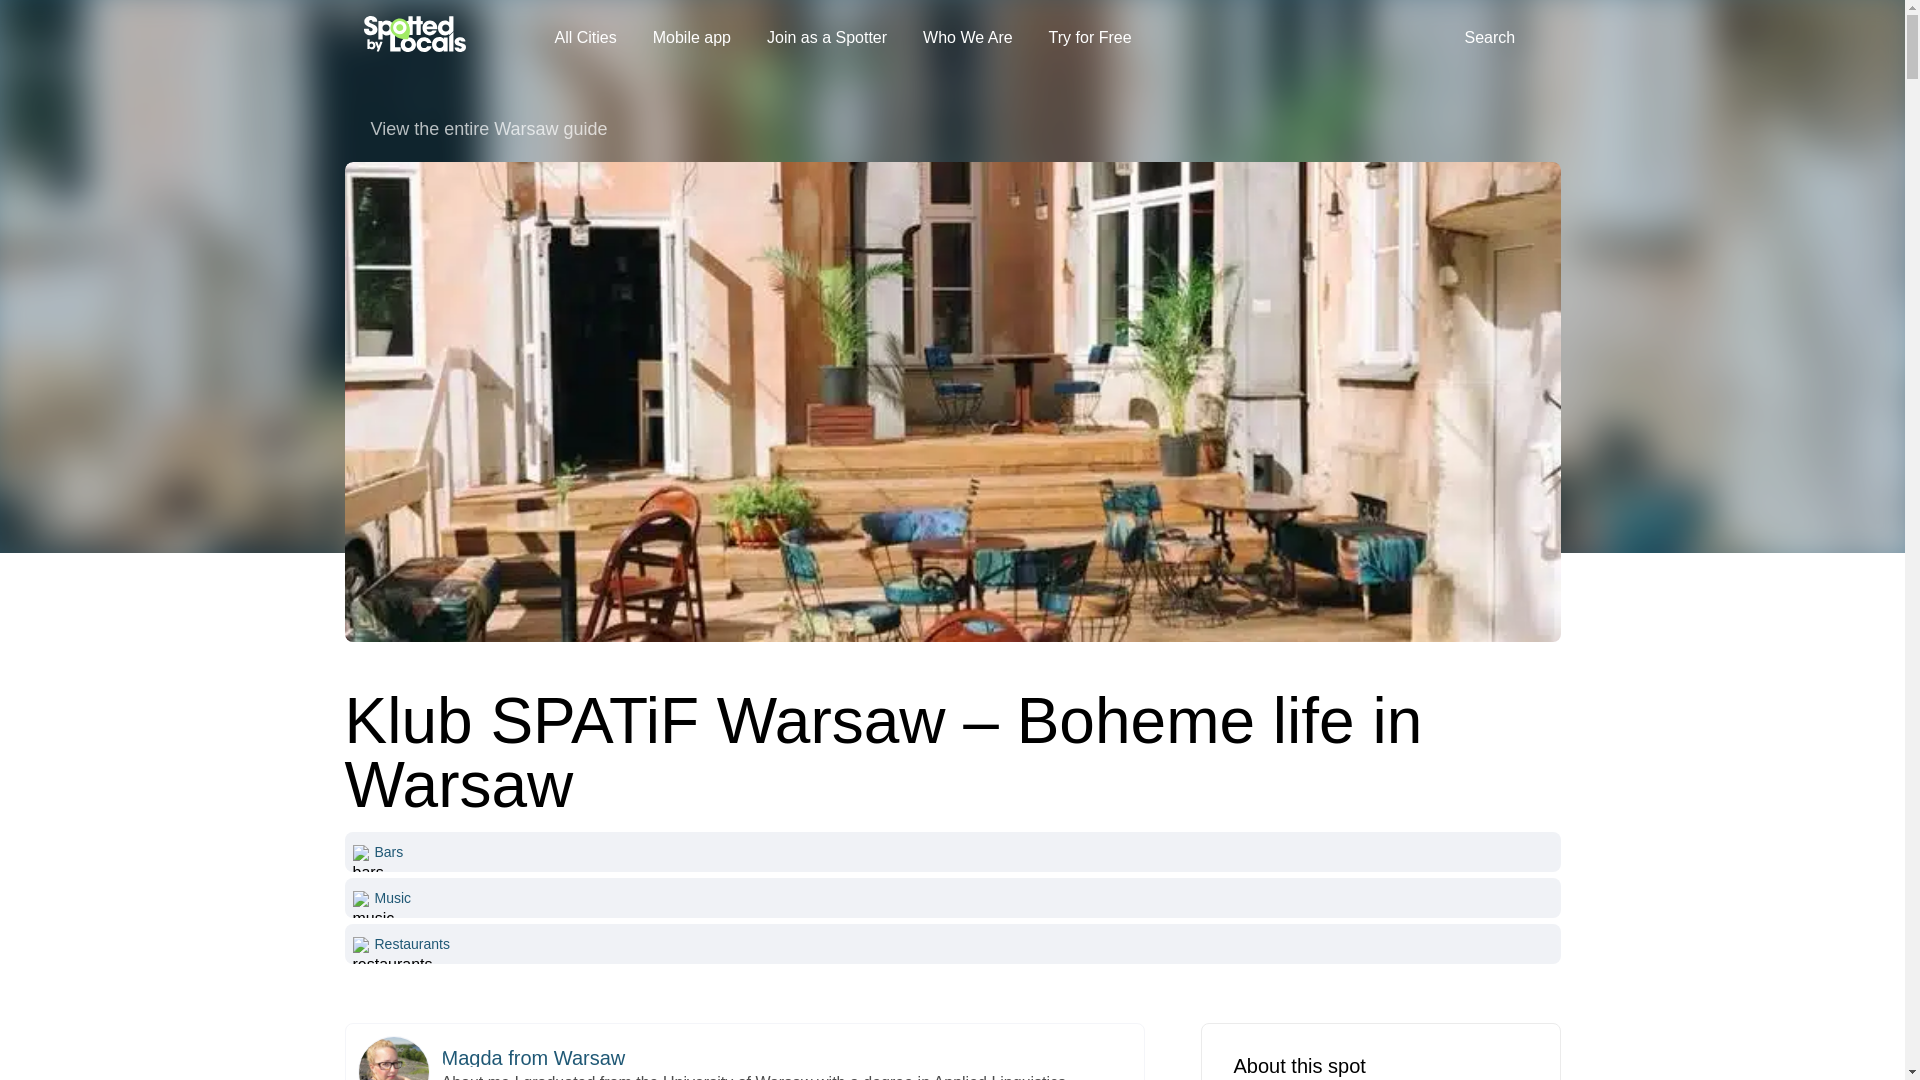 The image size is (1920, 1080). I want to click on View the entire Warsaw guide, so click(951, 128).